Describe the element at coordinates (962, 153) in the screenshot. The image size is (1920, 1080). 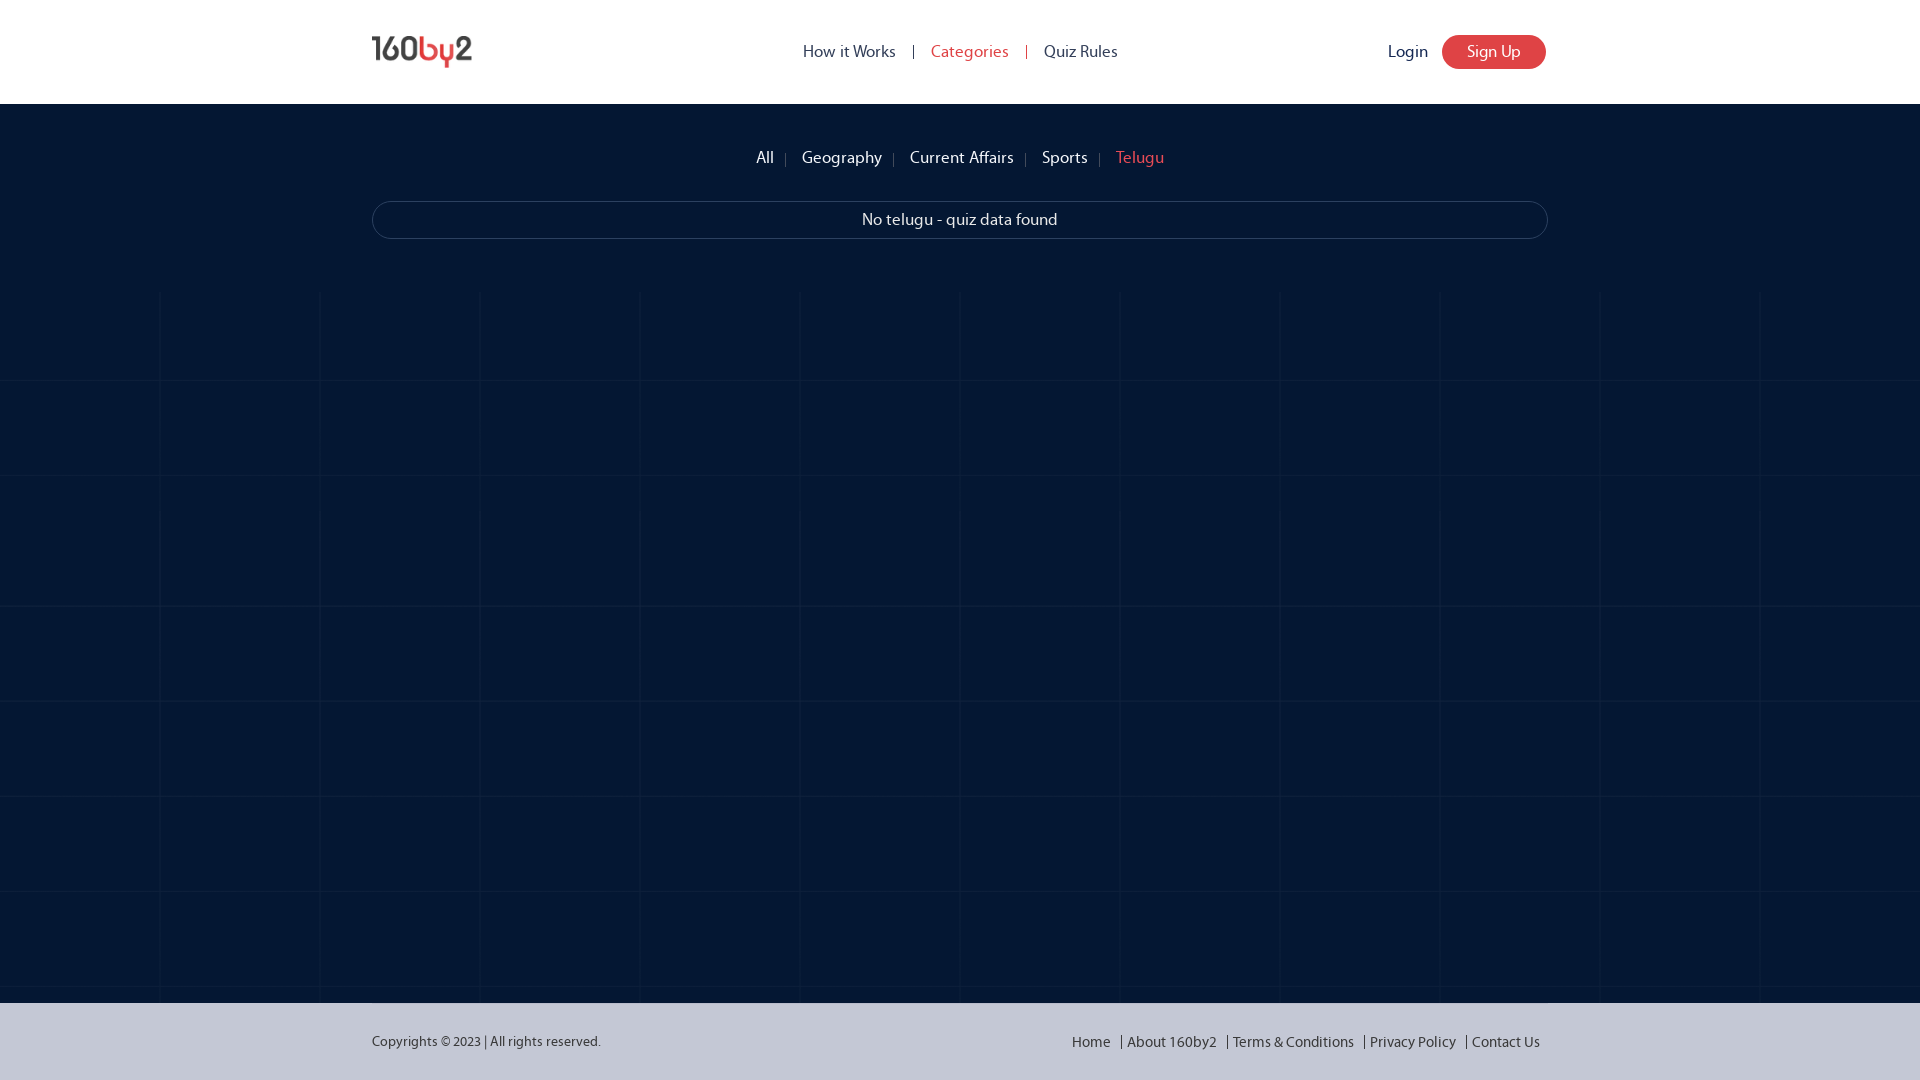
I see `Current Affairs` at that location.